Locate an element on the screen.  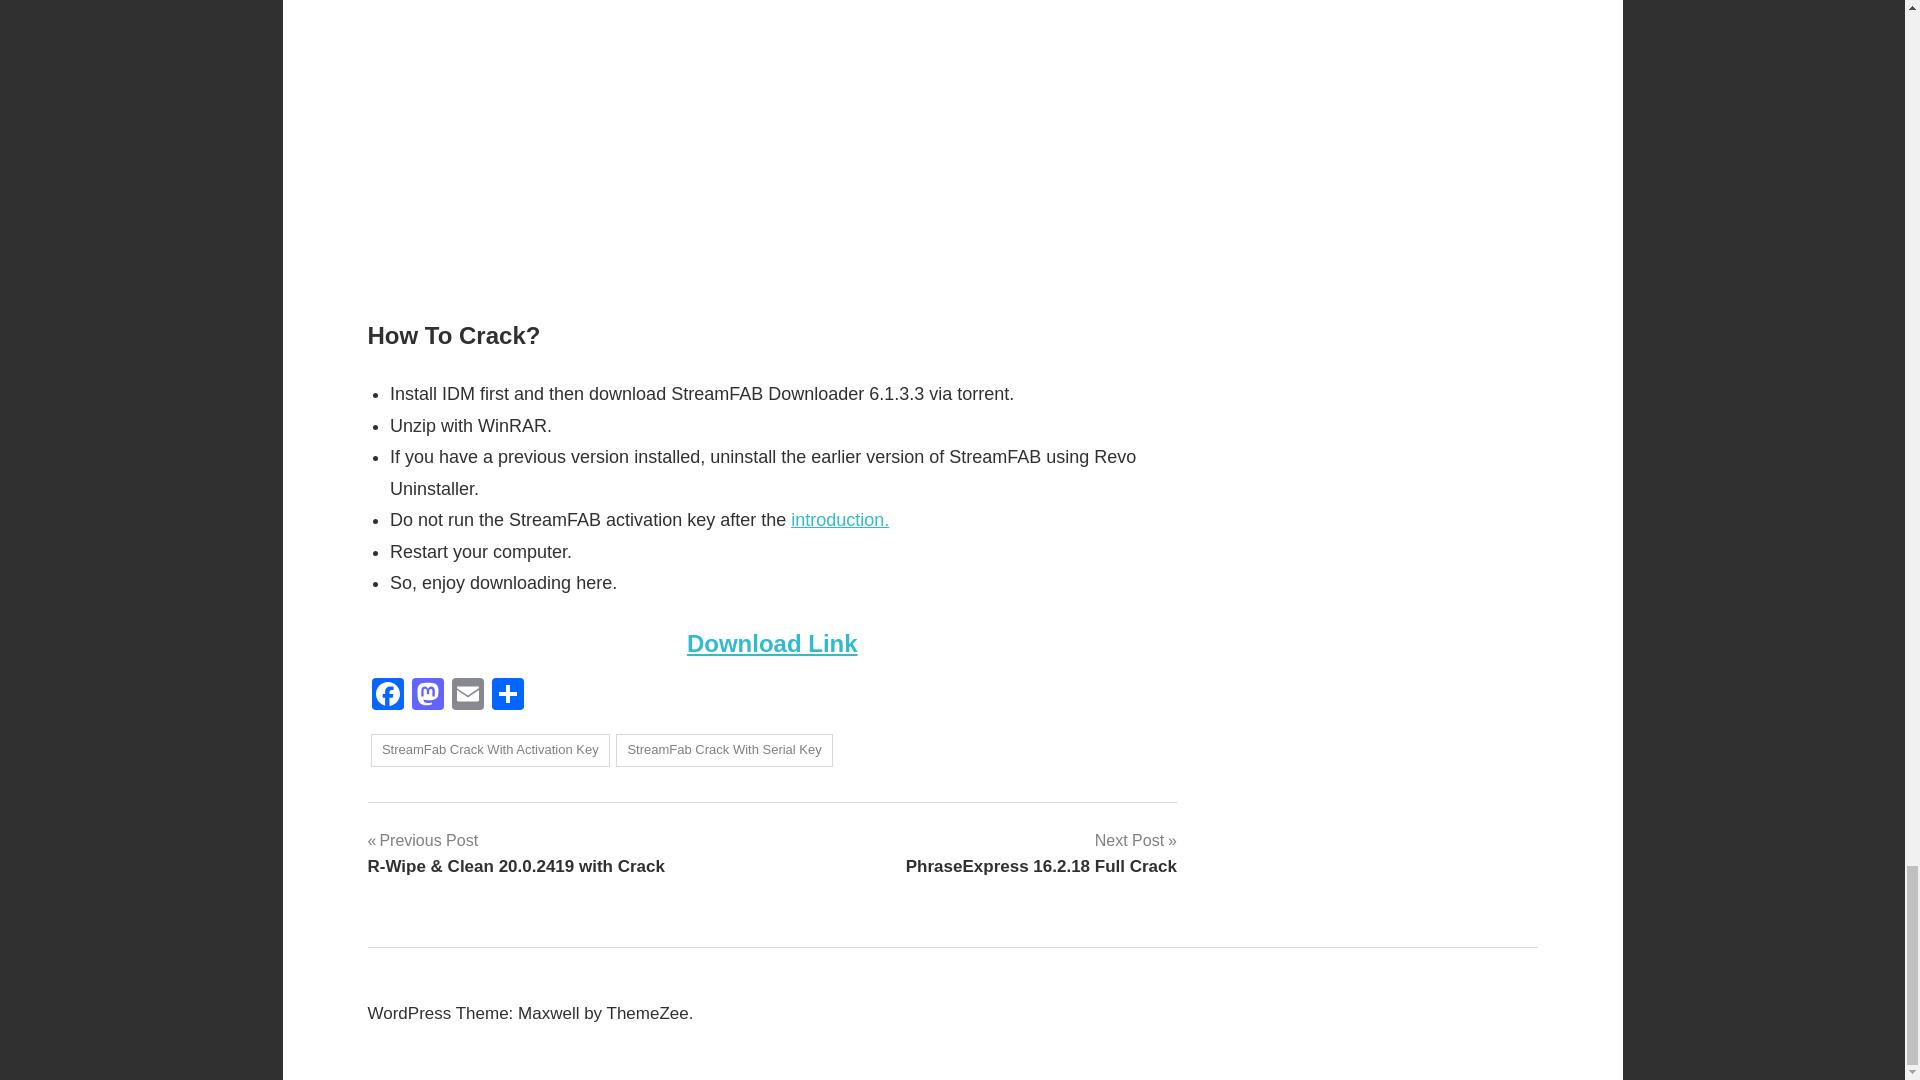
Facebook is located at coordinates (388, 696).